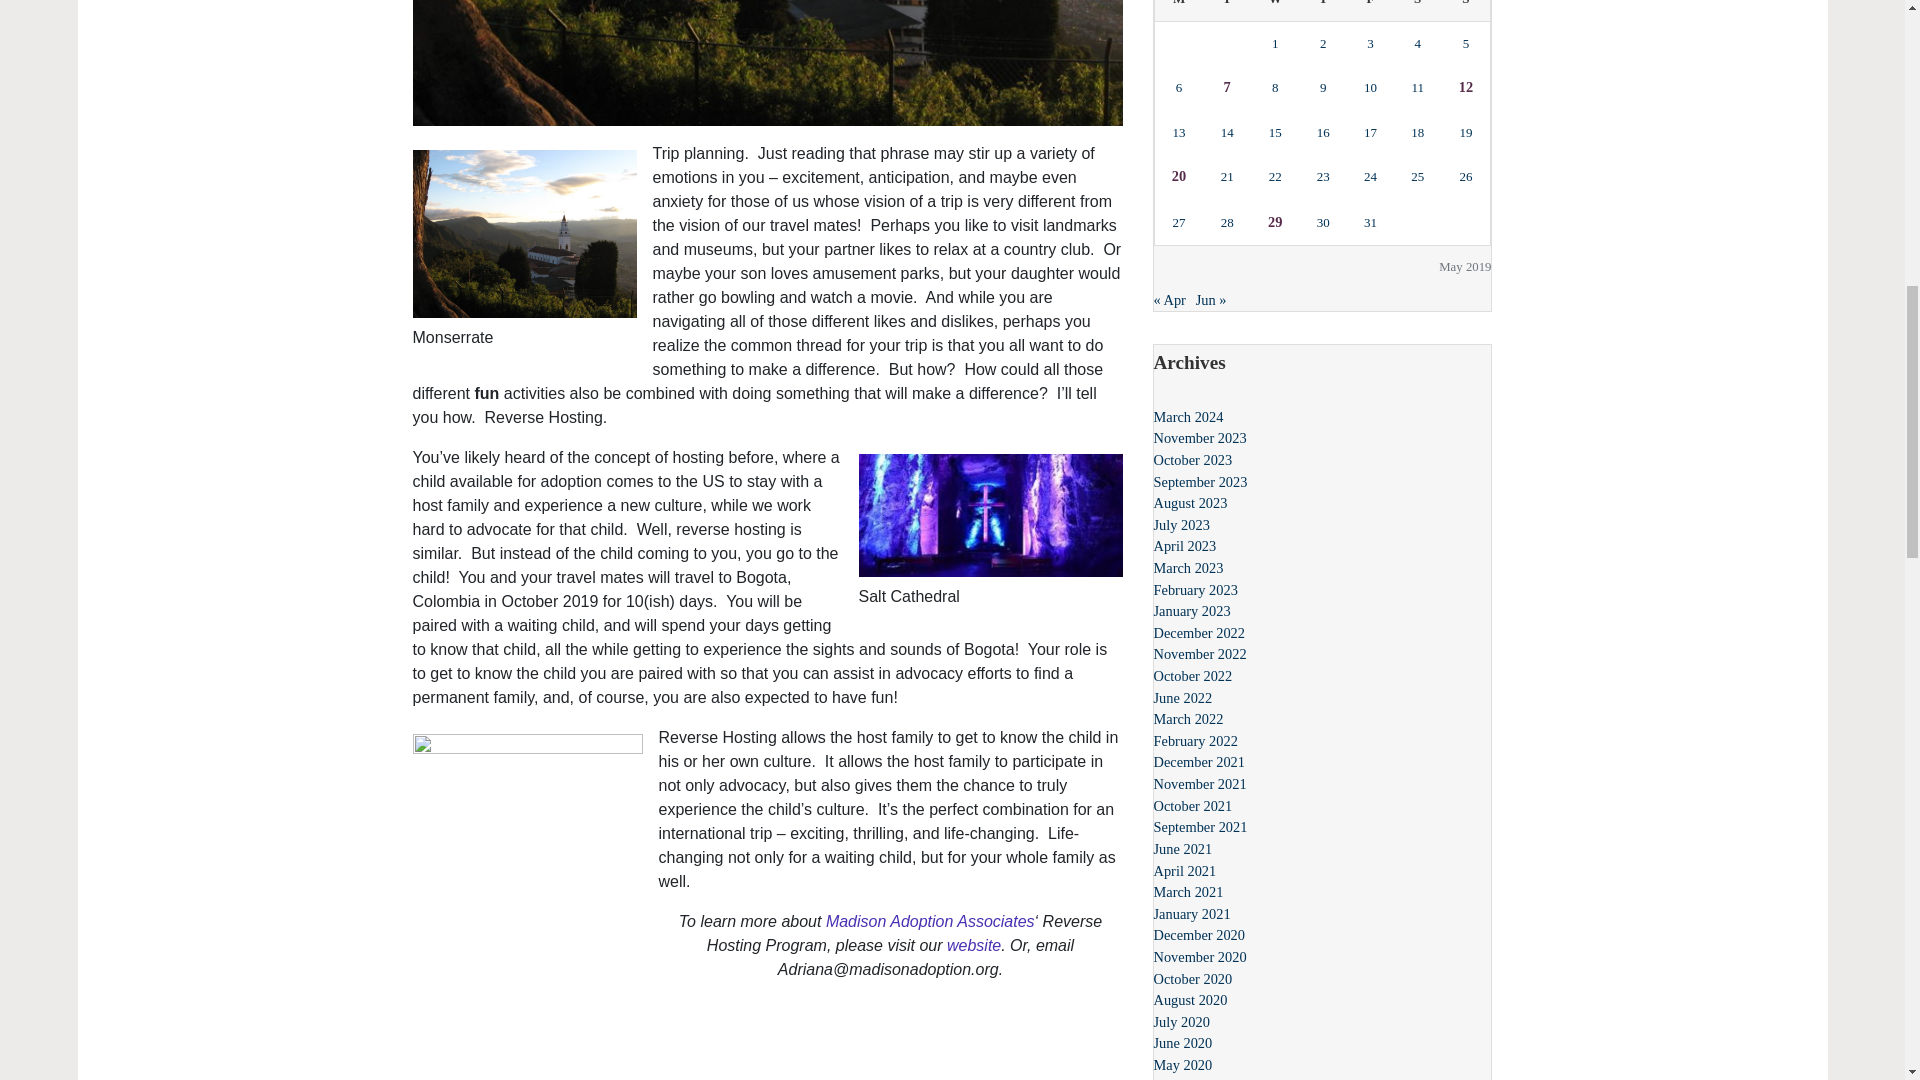 Image resolution: width=1920 pixels, height=1080 pixels. What do you see at coordinates (973, 945) in the screenshot?
I see `website` at bounding box center [973, 945].